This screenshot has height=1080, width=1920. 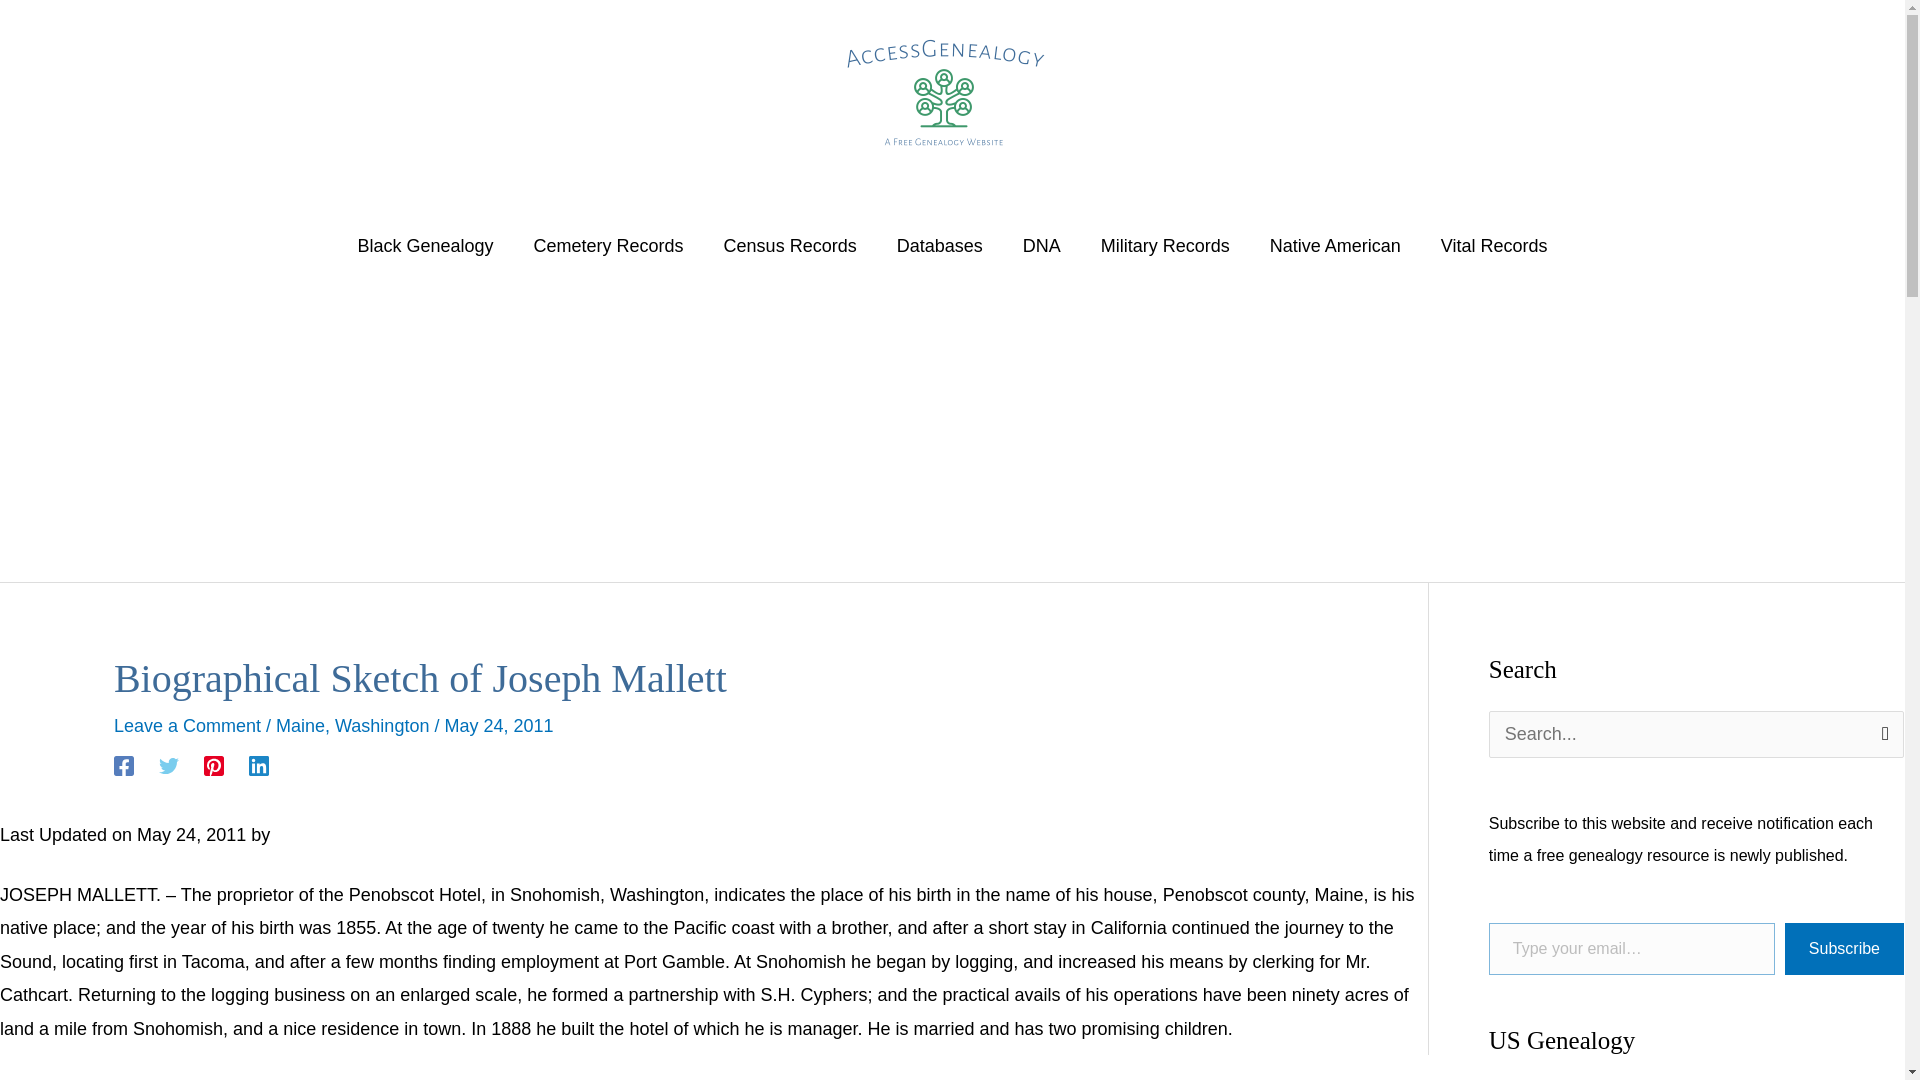 What do you see at coordinates (300, 726) in the screenshot?
I see `Maine` at bounding box center [300, 726].